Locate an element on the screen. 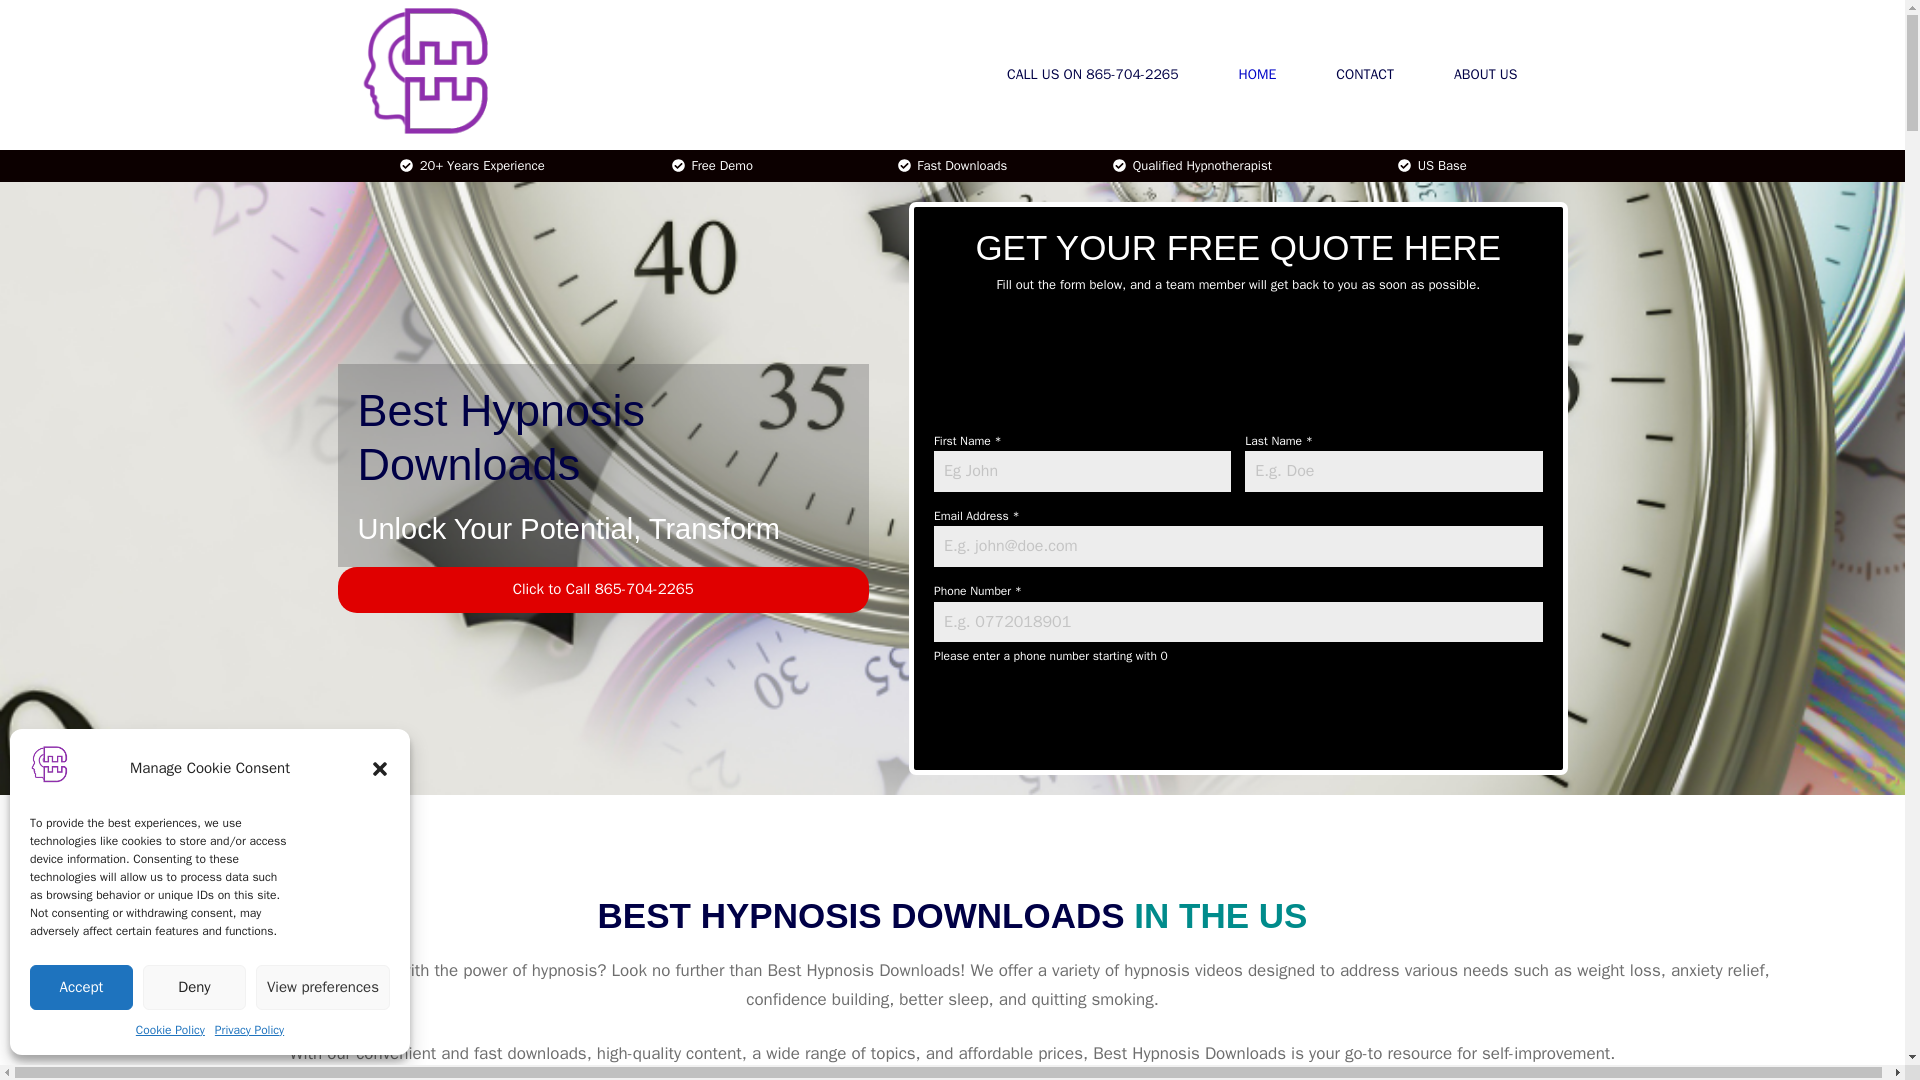 This screenshot has height=1080, width=1920. CALL US ON 865-704-2265 is located at coordinates (1093, 74).